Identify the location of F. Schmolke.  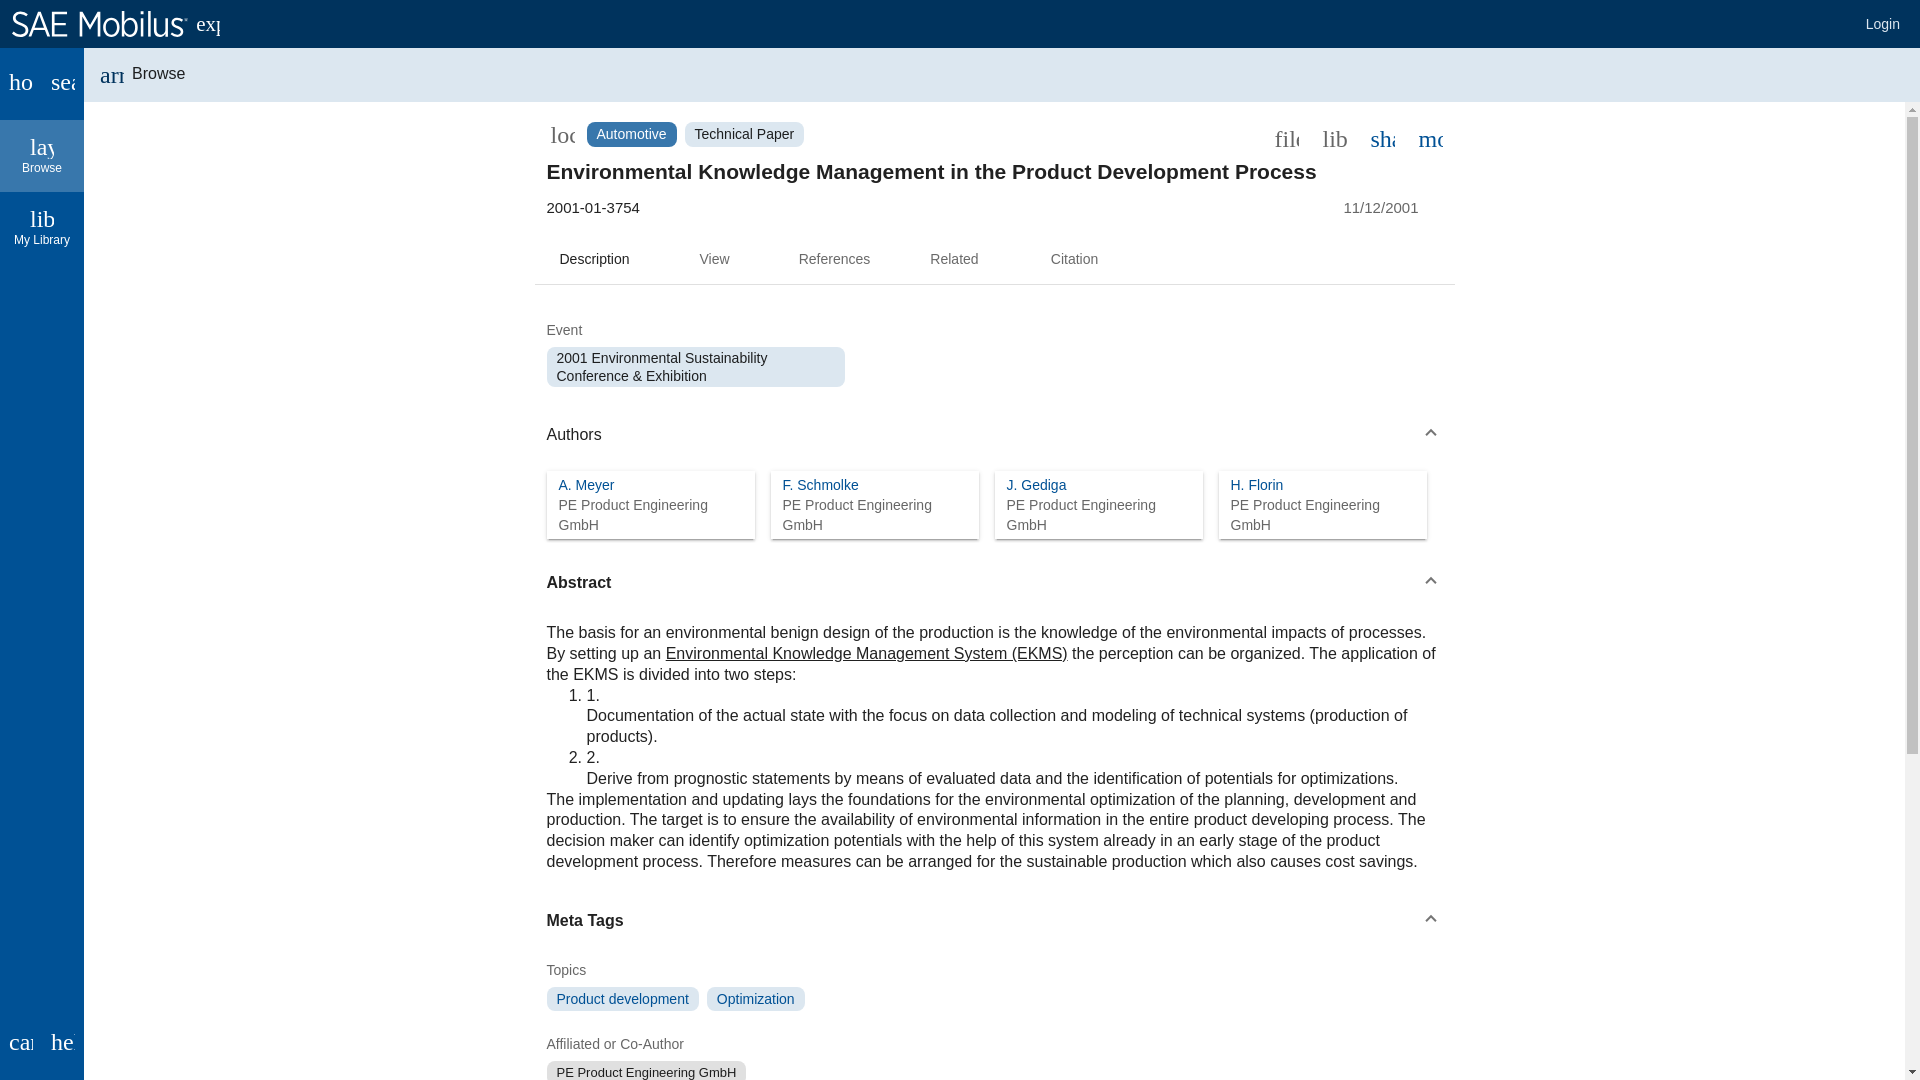
(820, 484).